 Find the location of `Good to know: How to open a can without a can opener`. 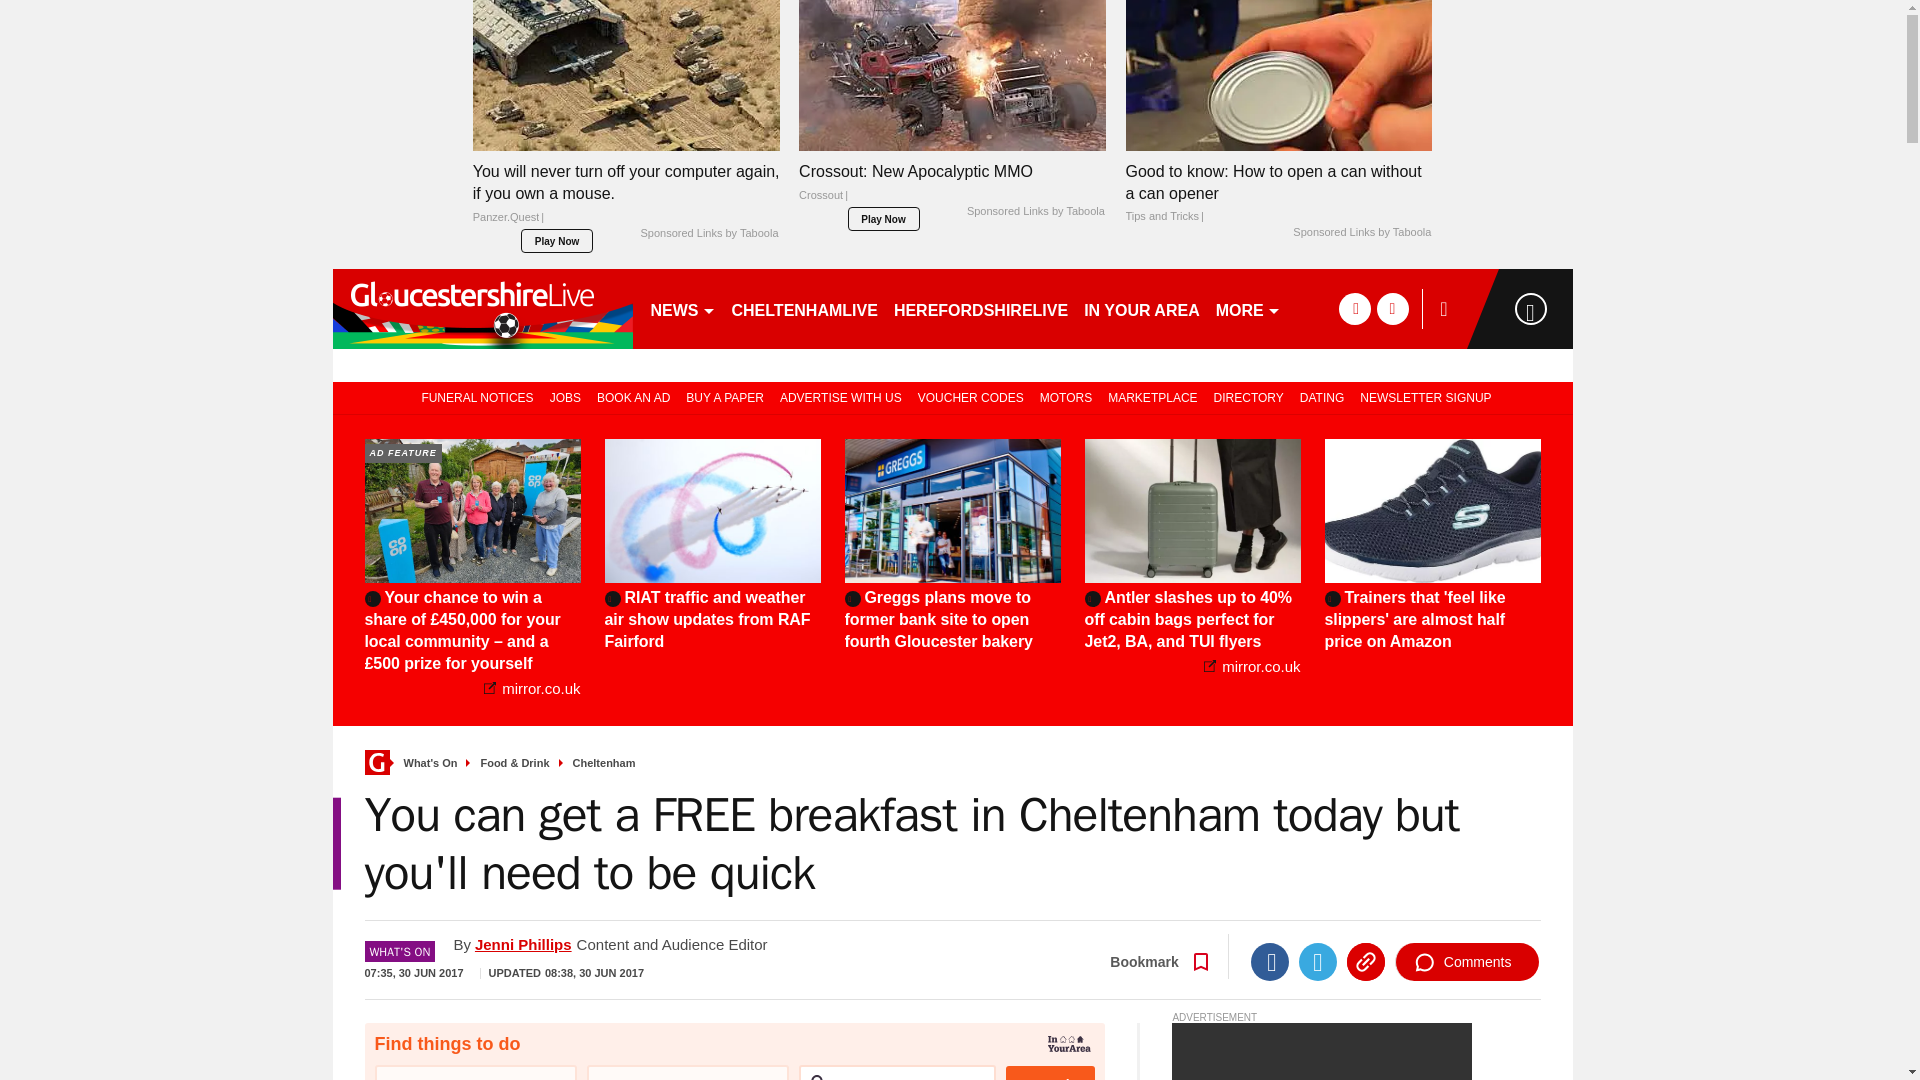

Good to know: How to open a can without a can opener is located at coordinates (1278, 76).